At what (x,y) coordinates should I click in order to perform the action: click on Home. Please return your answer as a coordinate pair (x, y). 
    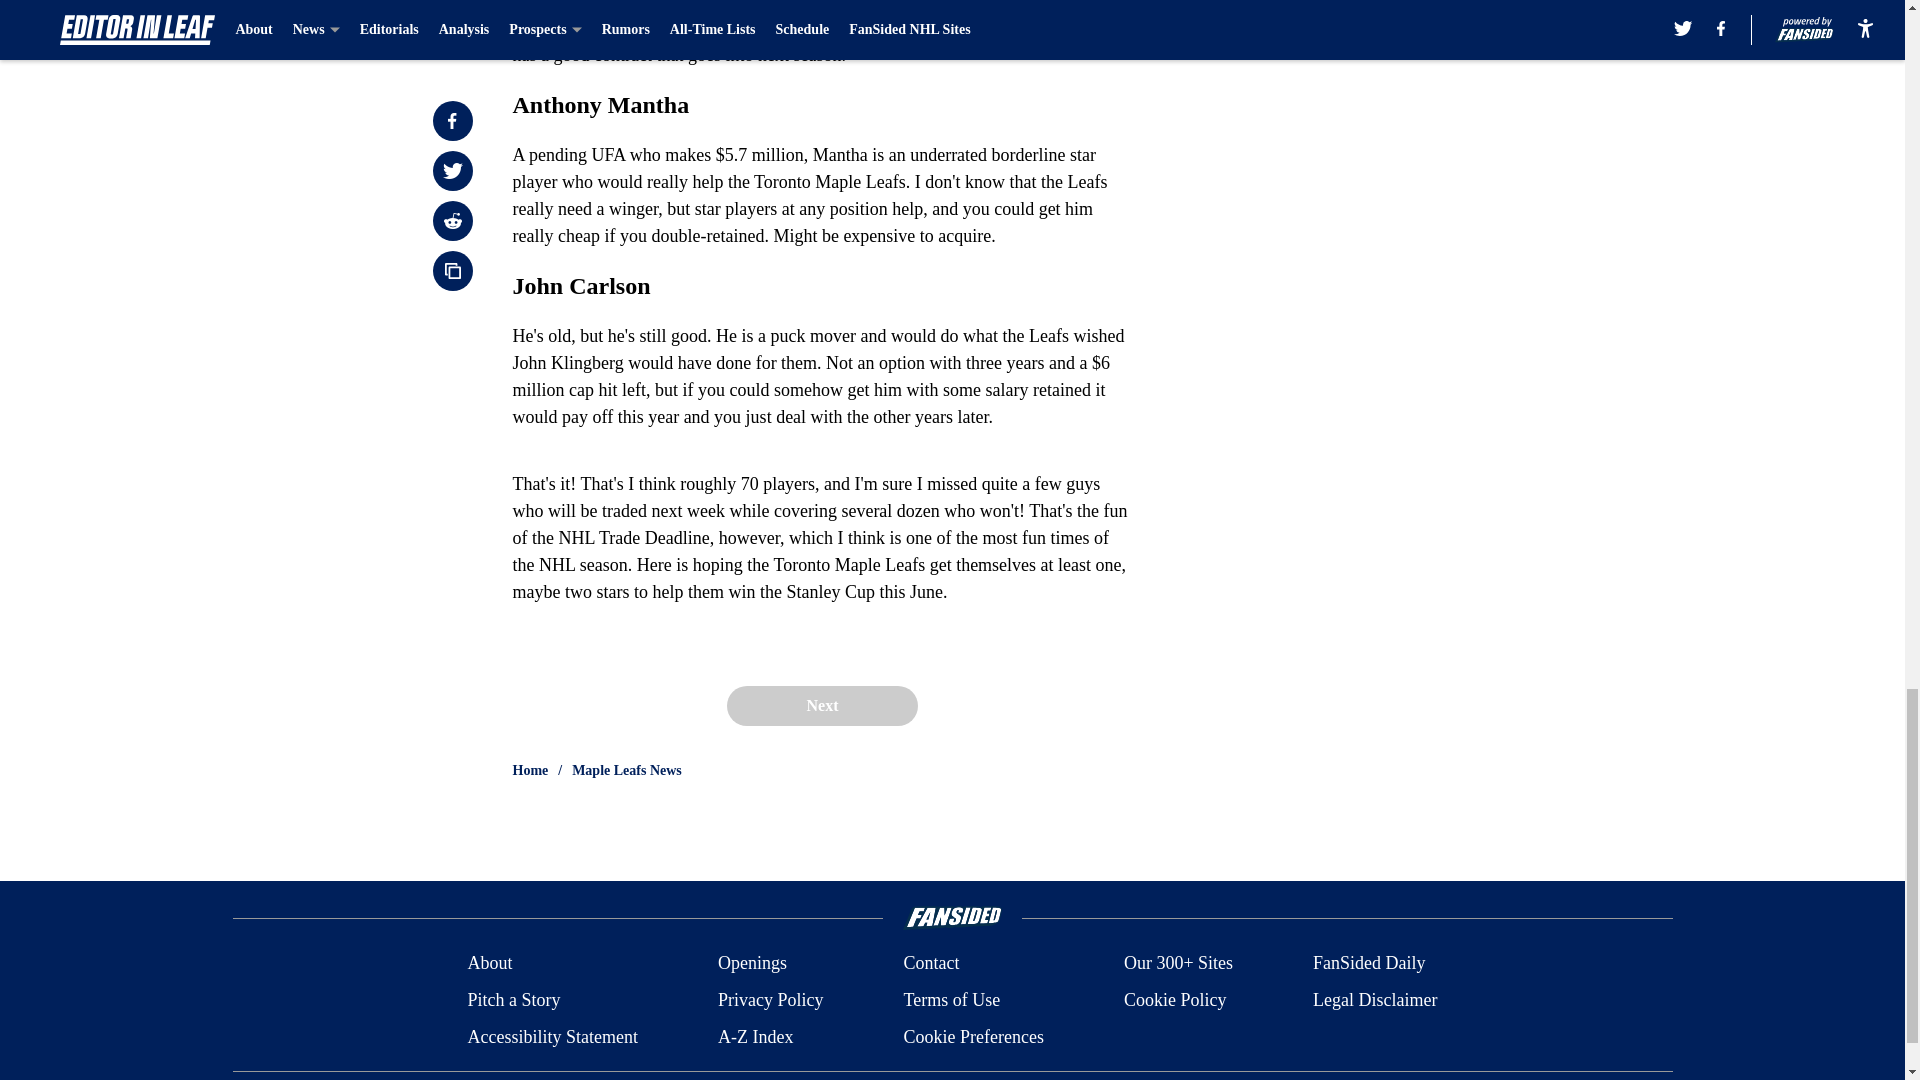
    Looking at the image, I should click on (530, 770).